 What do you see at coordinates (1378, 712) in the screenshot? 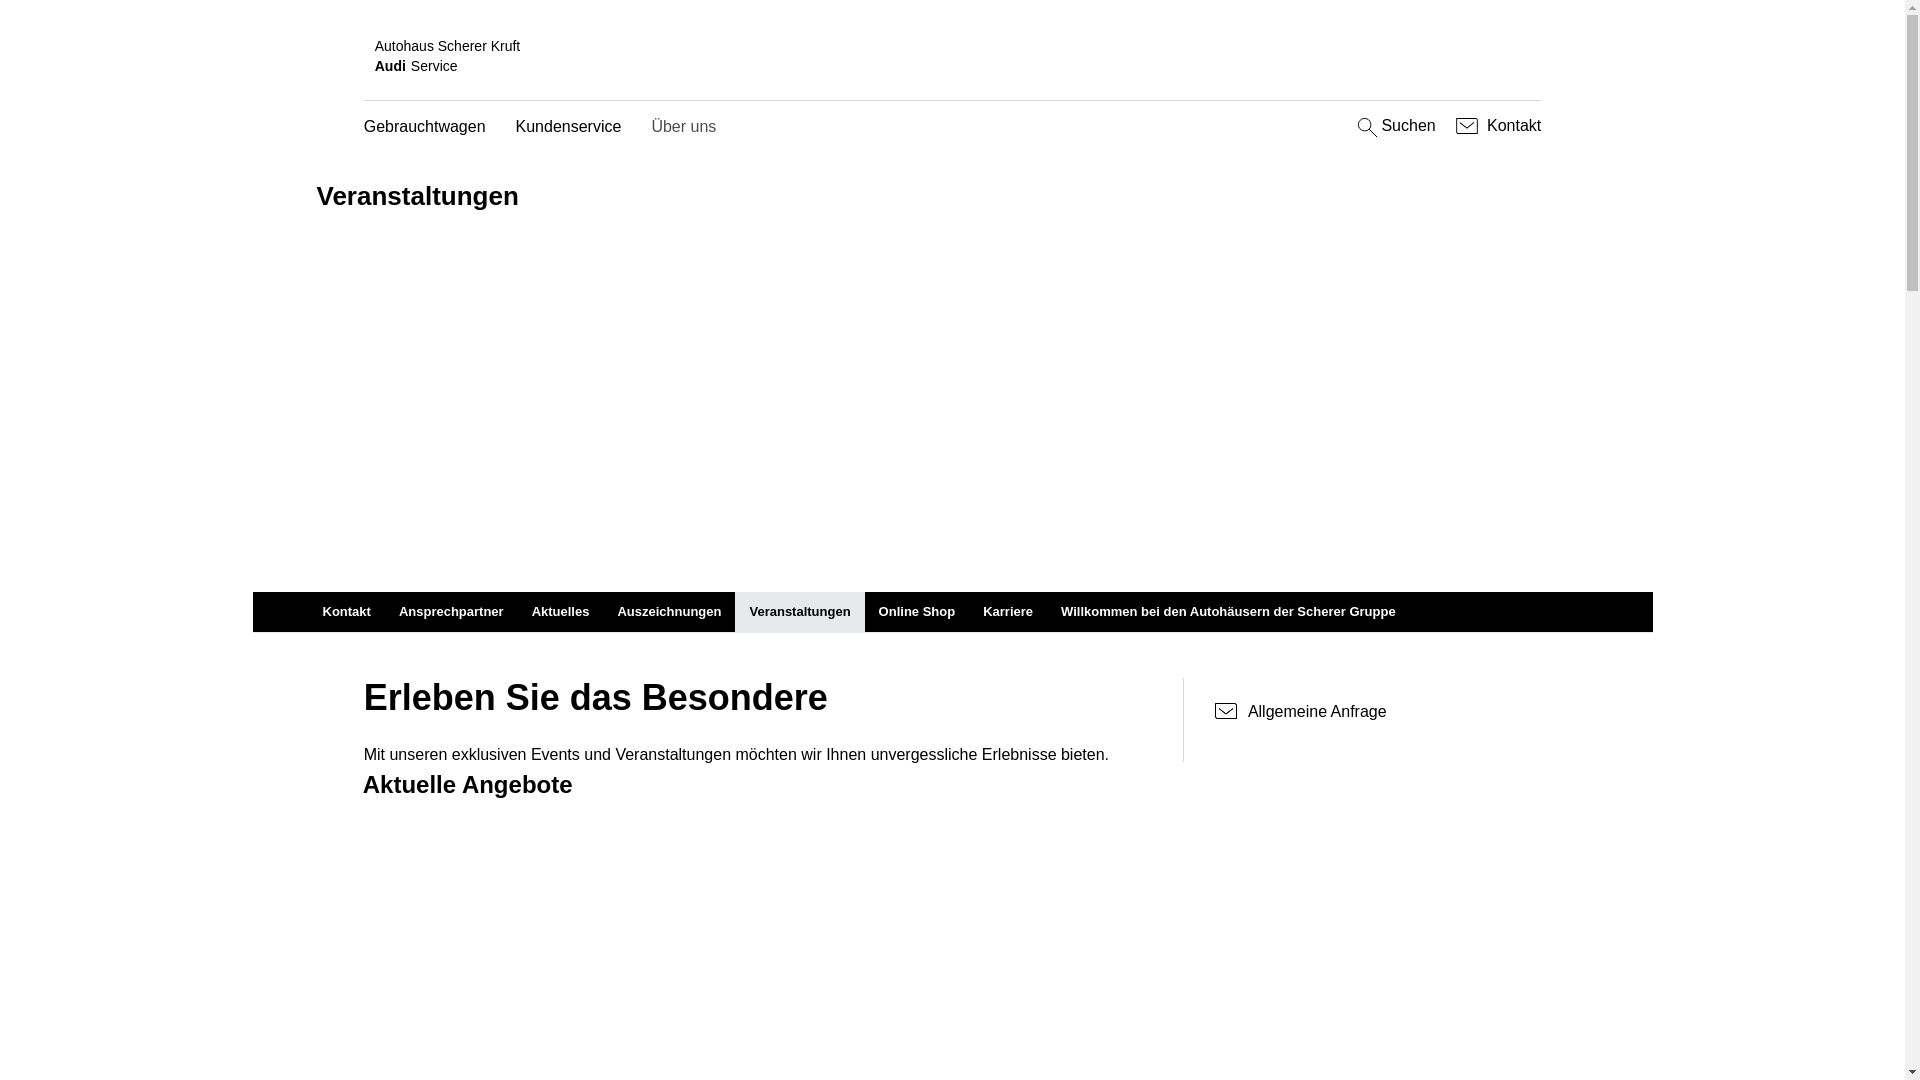
I see `Allgemeine Anfrage` at bounding box center [1378, 712].